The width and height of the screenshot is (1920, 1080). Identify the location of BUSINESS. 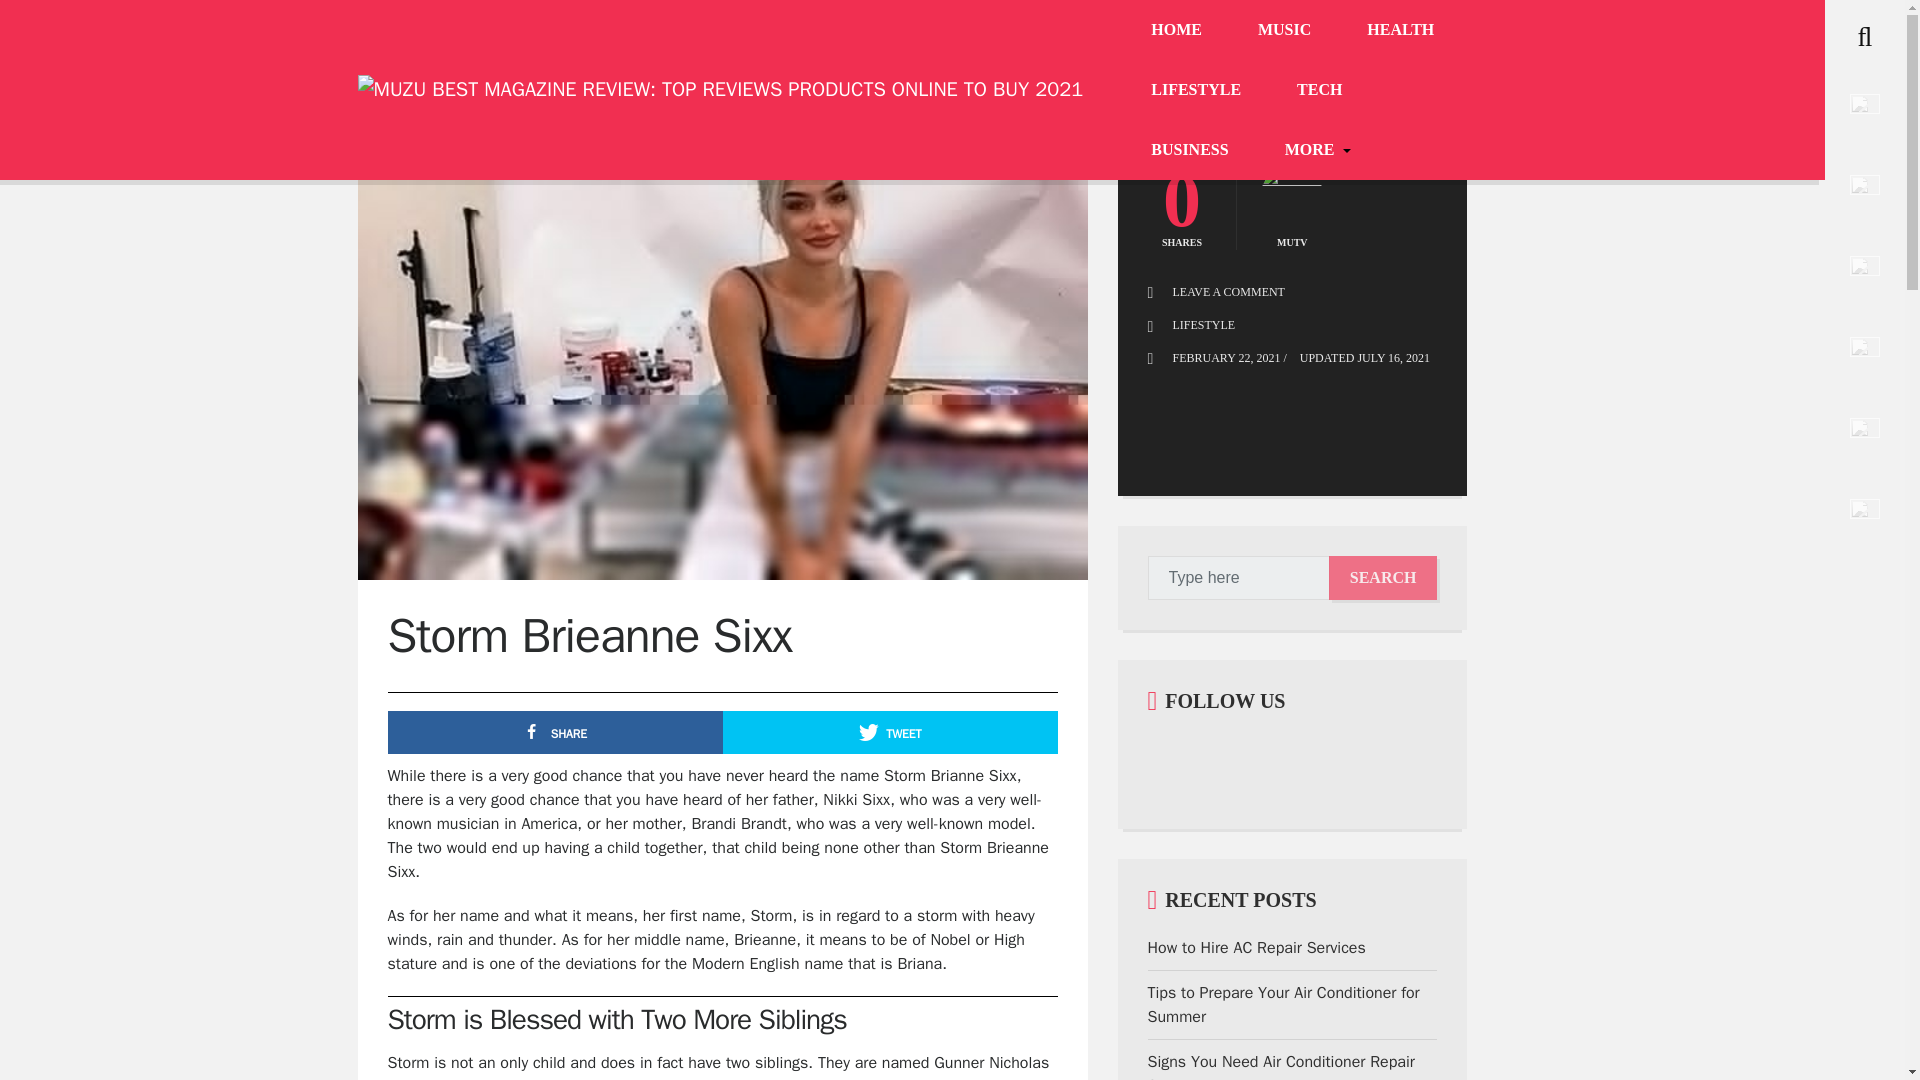
(1189, 149).